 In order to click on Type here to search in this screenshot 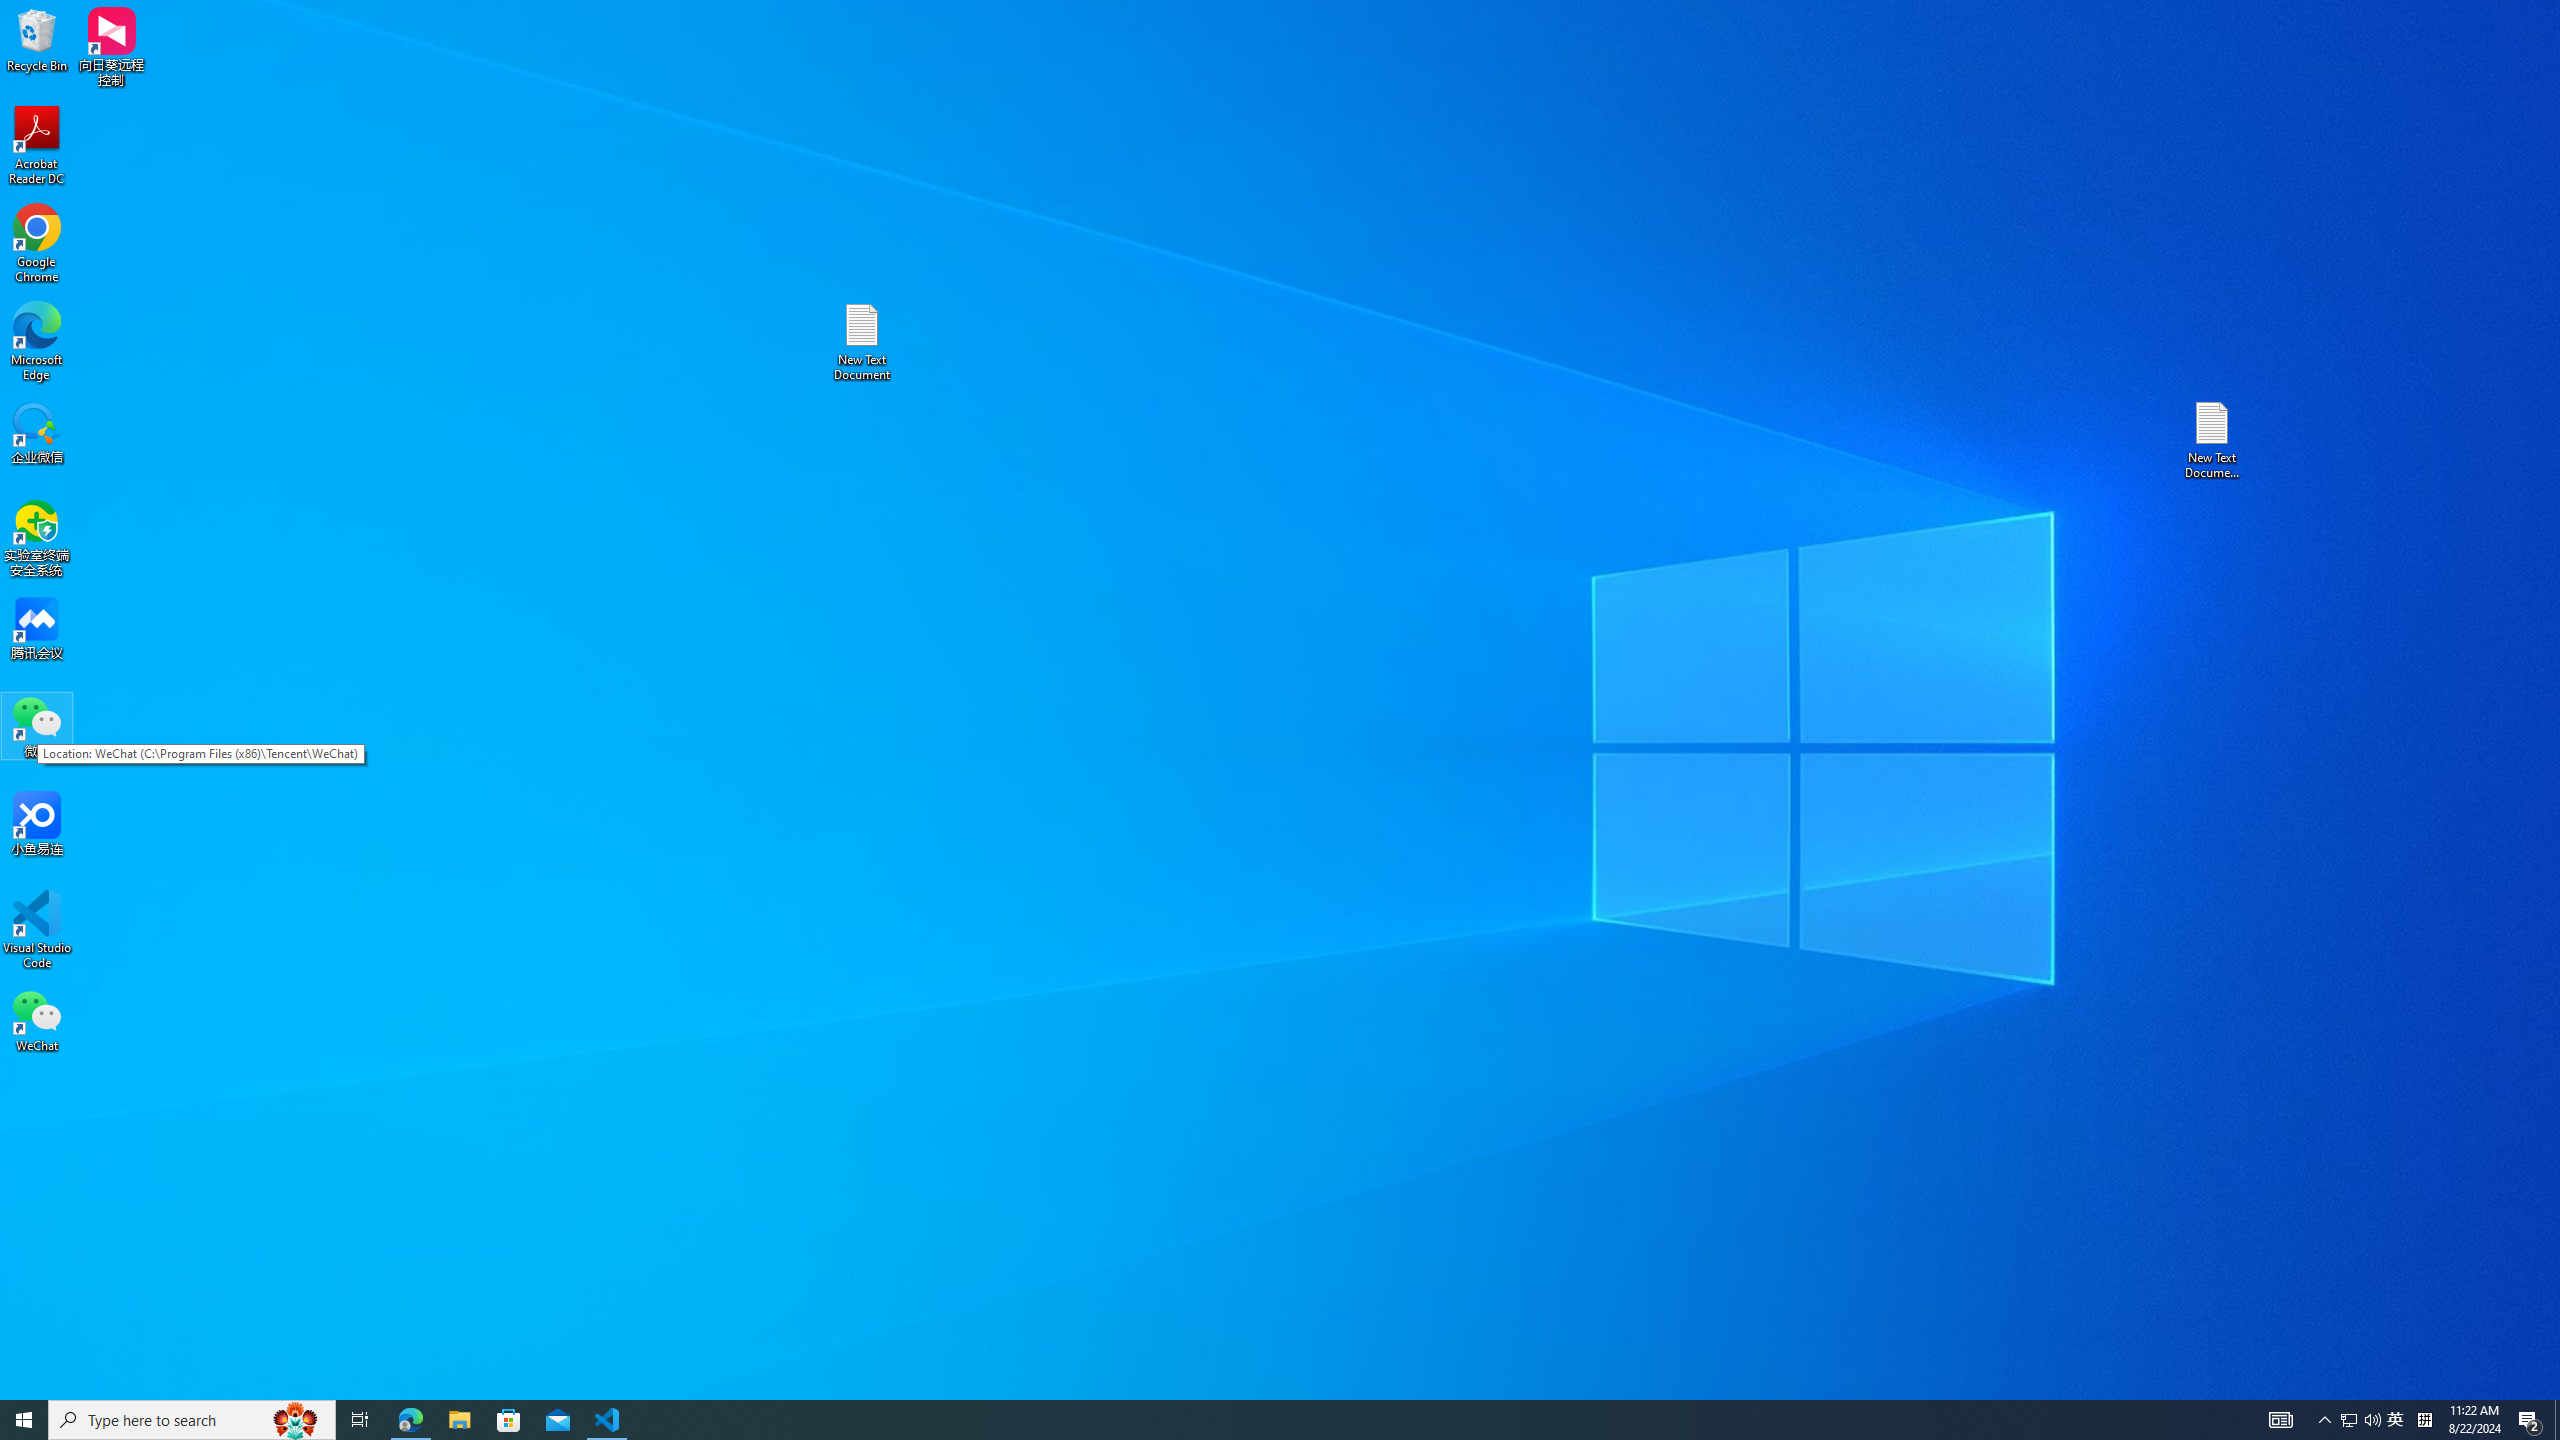, I will do `click(192, 1420)`.